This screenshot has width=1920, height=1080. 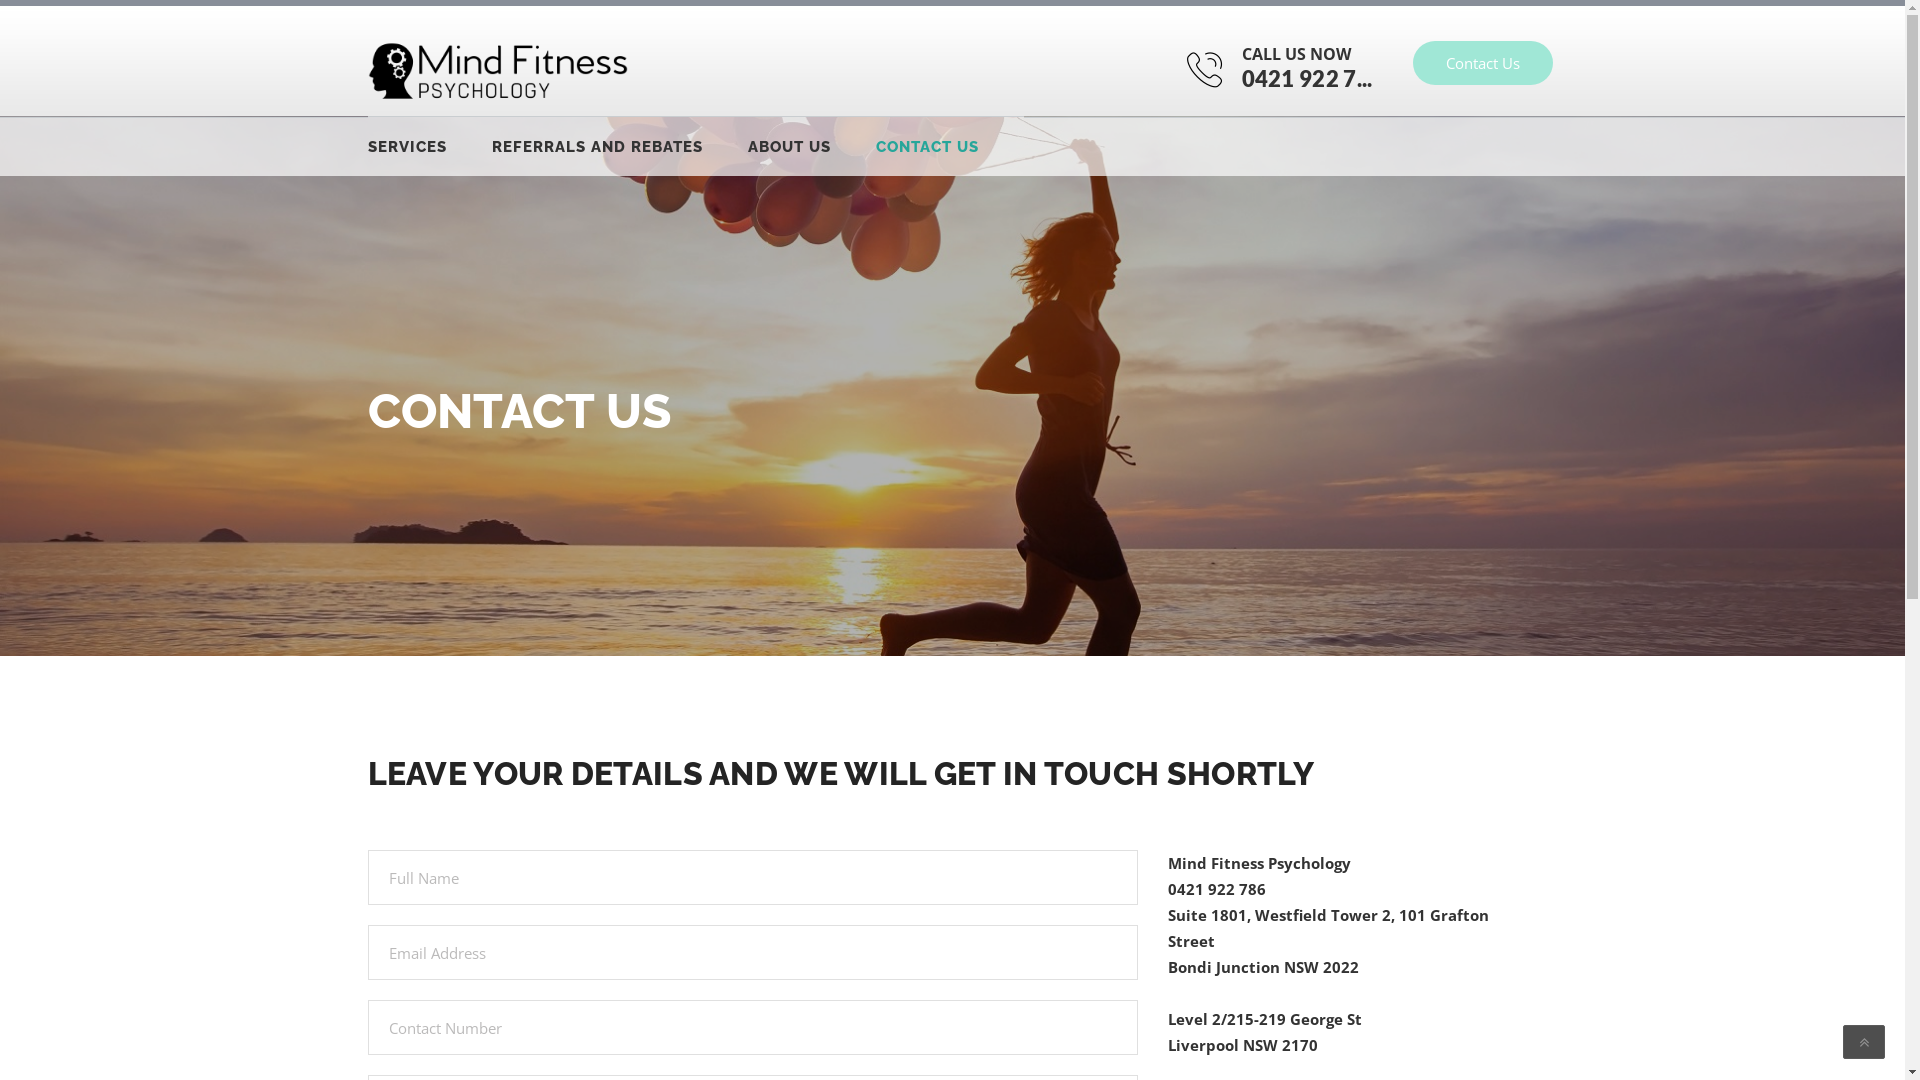 What do you see at coordinates (950, 147) in the screenshot?
I see `CONTACT US` at bounding box center [950, 147].